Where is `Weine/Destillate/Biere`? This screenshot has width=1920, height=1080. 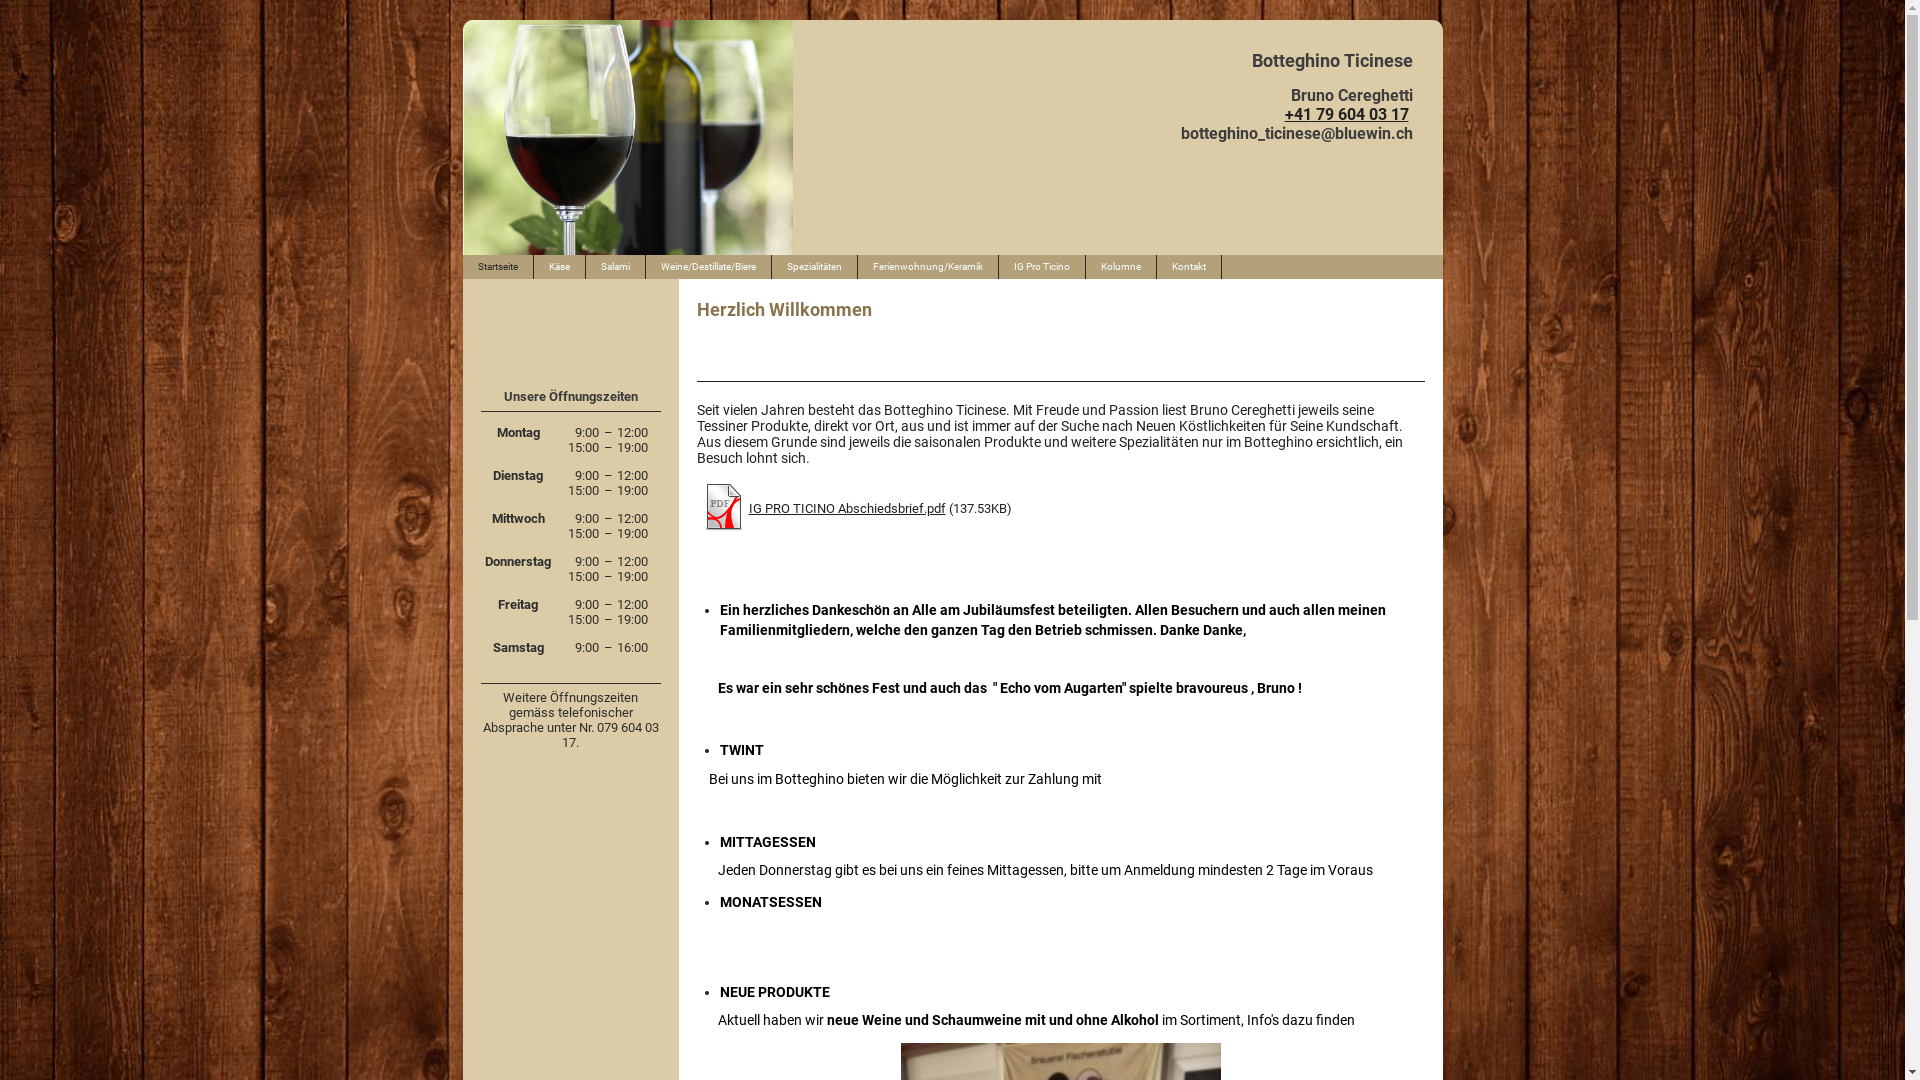
Weine/Destillate/Biere is located at coordinates (709, 267).